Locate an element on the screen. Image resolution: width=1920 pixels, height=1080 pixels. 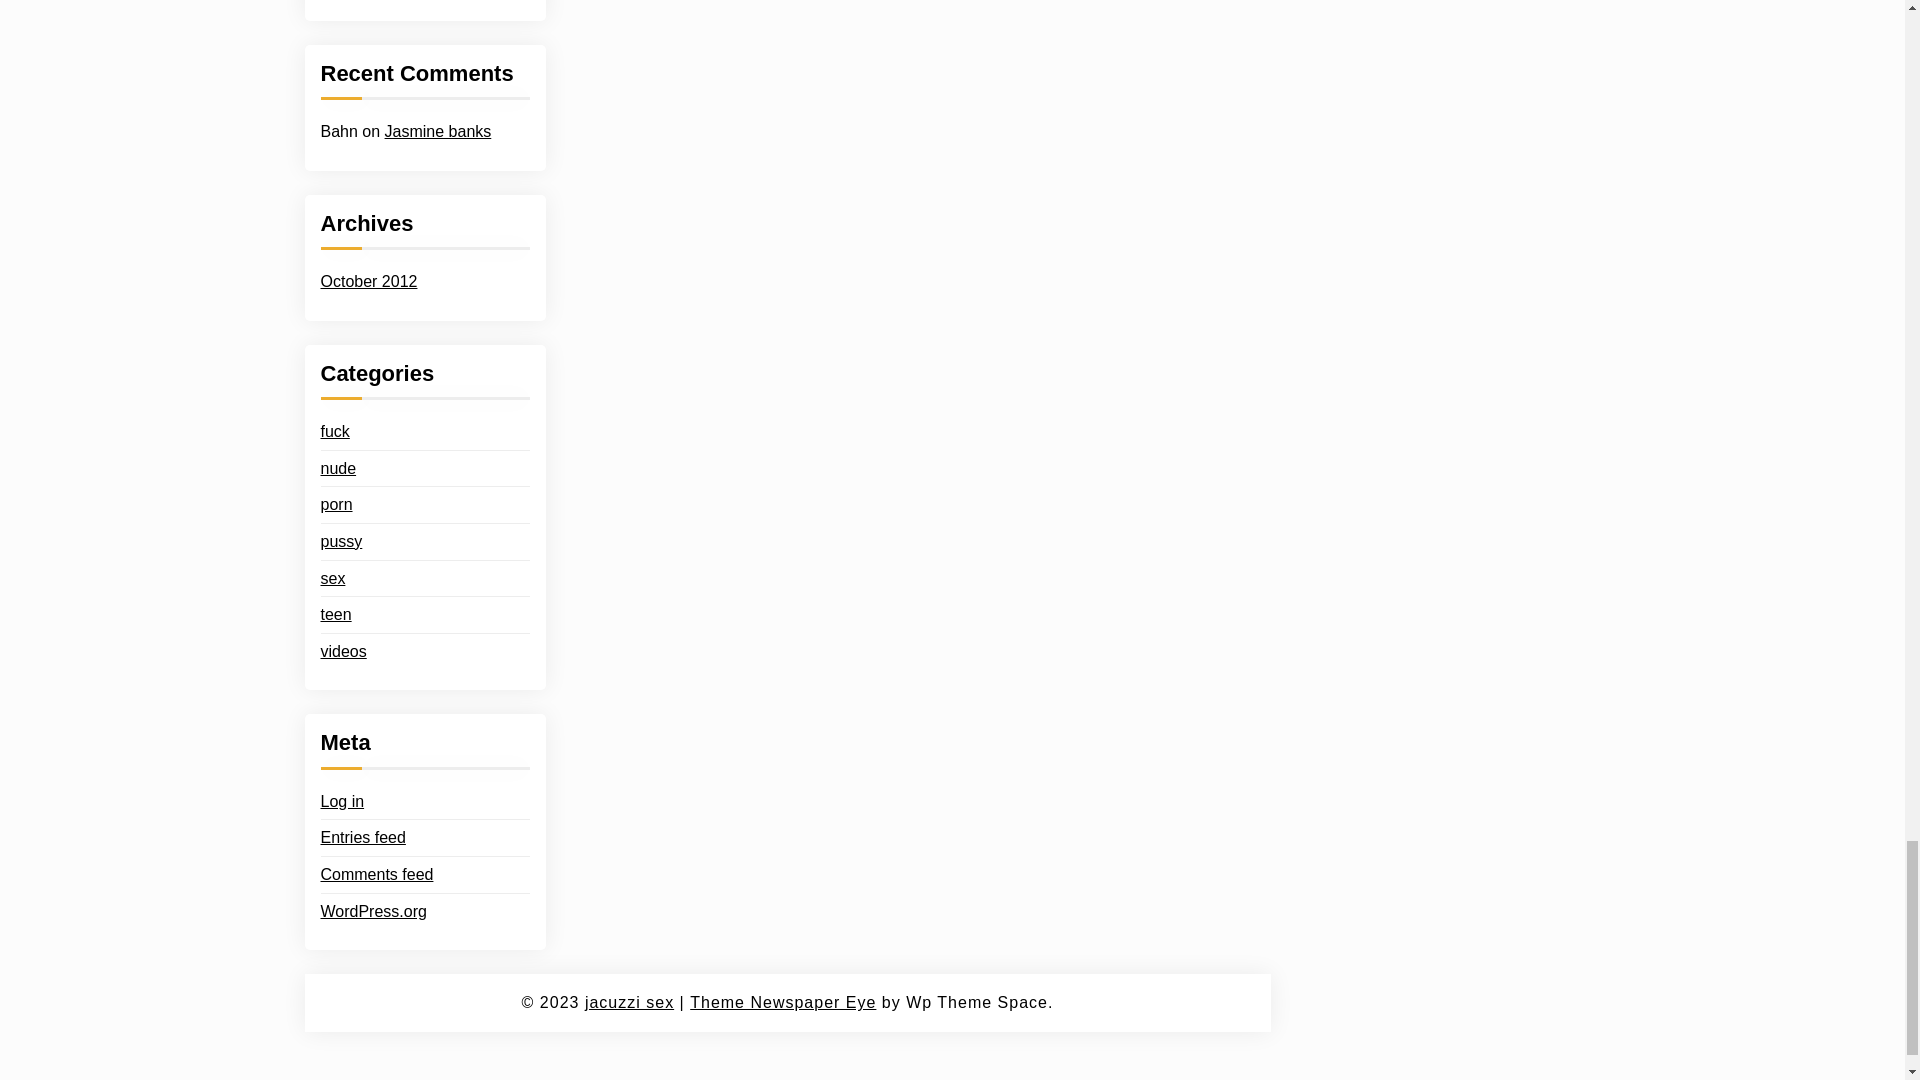
Jasmine banks is located at coordinates (438, 132).